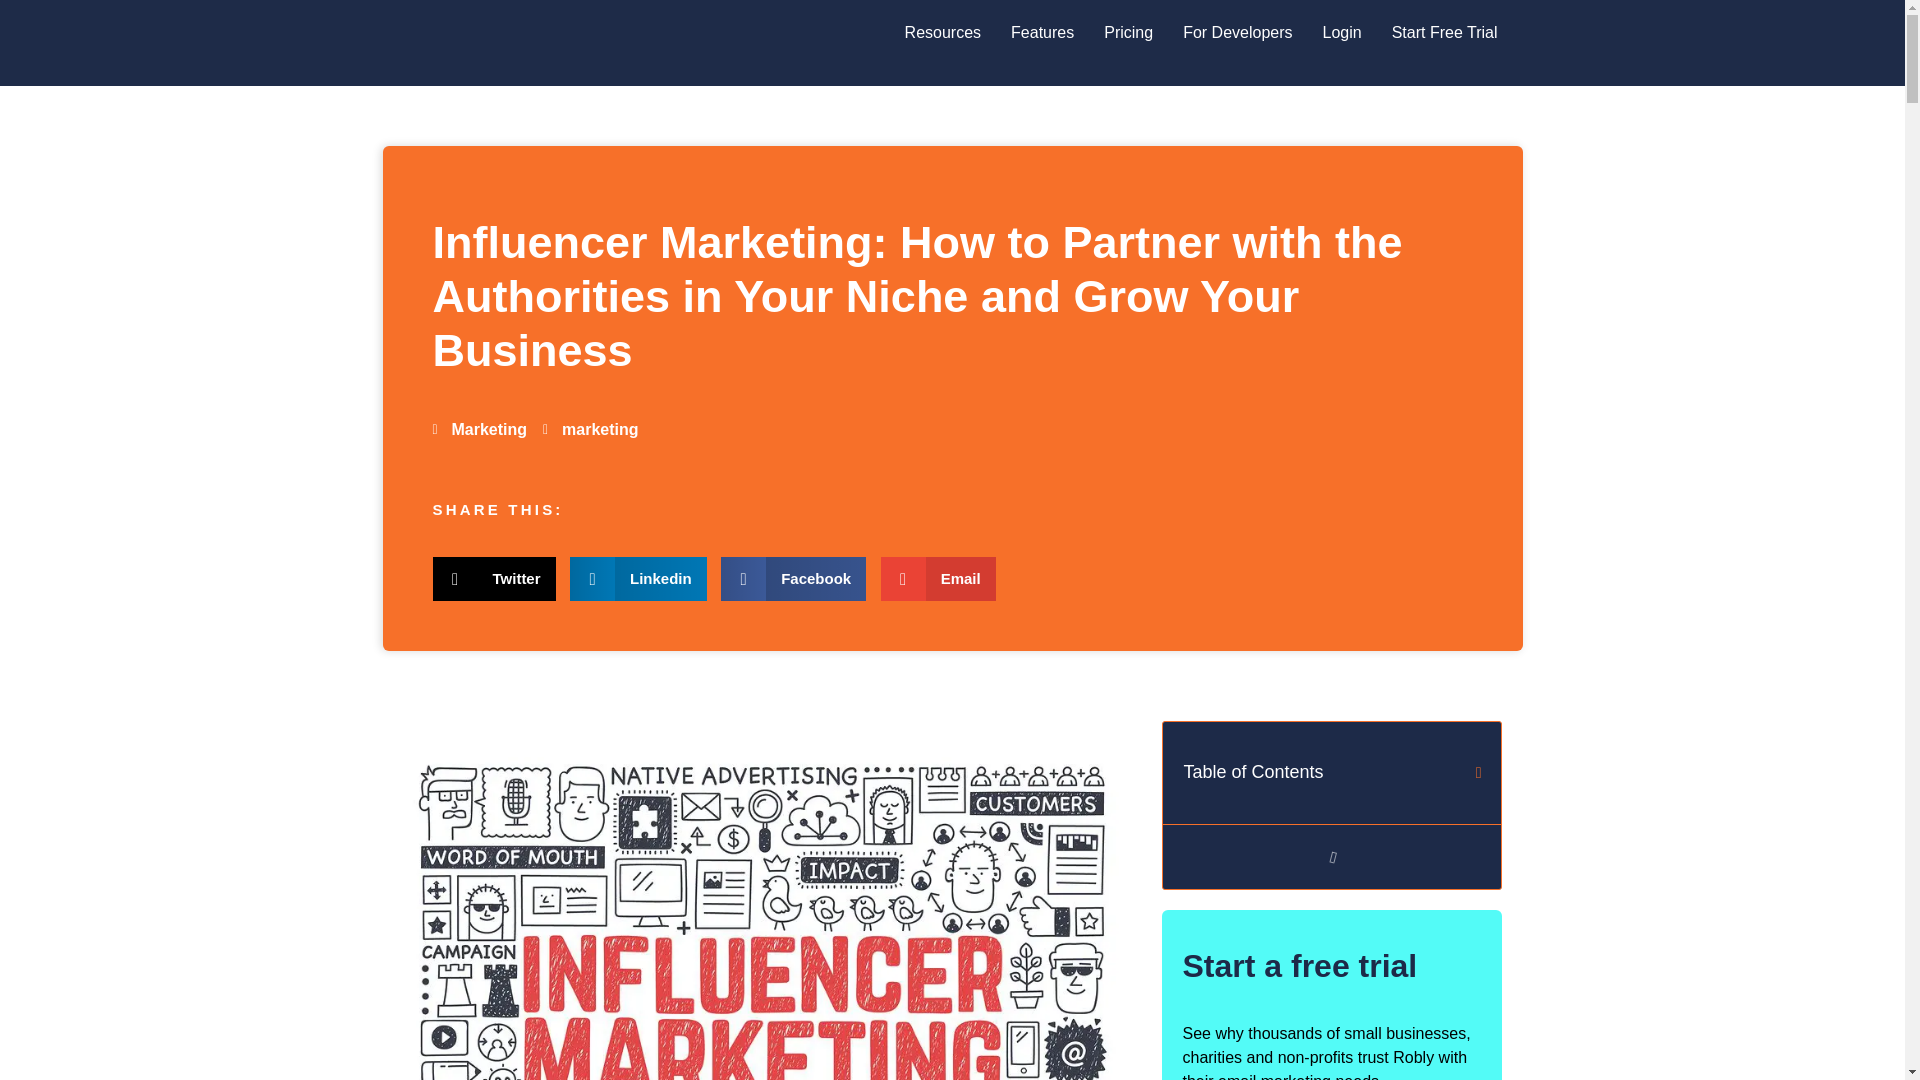 This screenshot has height=1080, width=1920. Describe the element at coordinates (1128, 32) in the screenshot. I see `Pricing` at that location.